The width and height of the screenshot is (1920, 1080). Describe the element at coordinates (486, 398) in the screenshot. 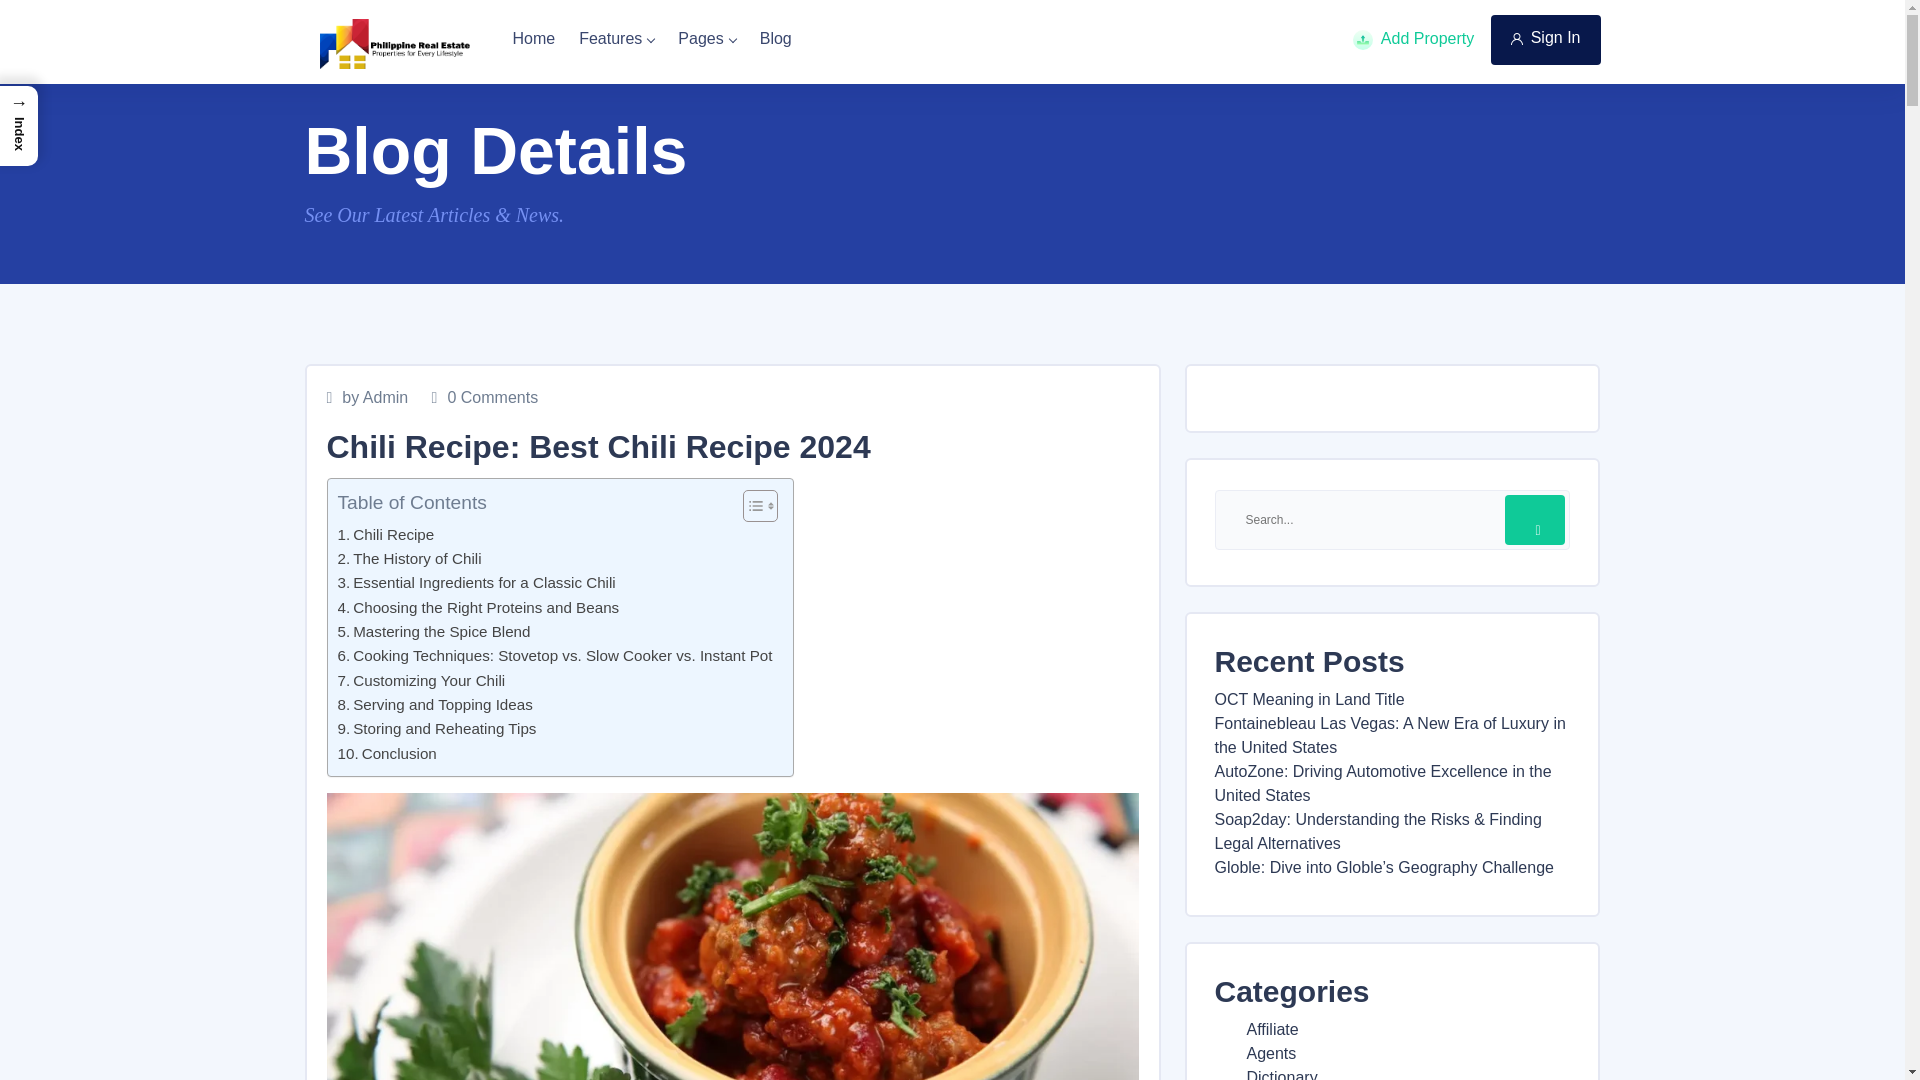

I see `0 Comments` at that location.